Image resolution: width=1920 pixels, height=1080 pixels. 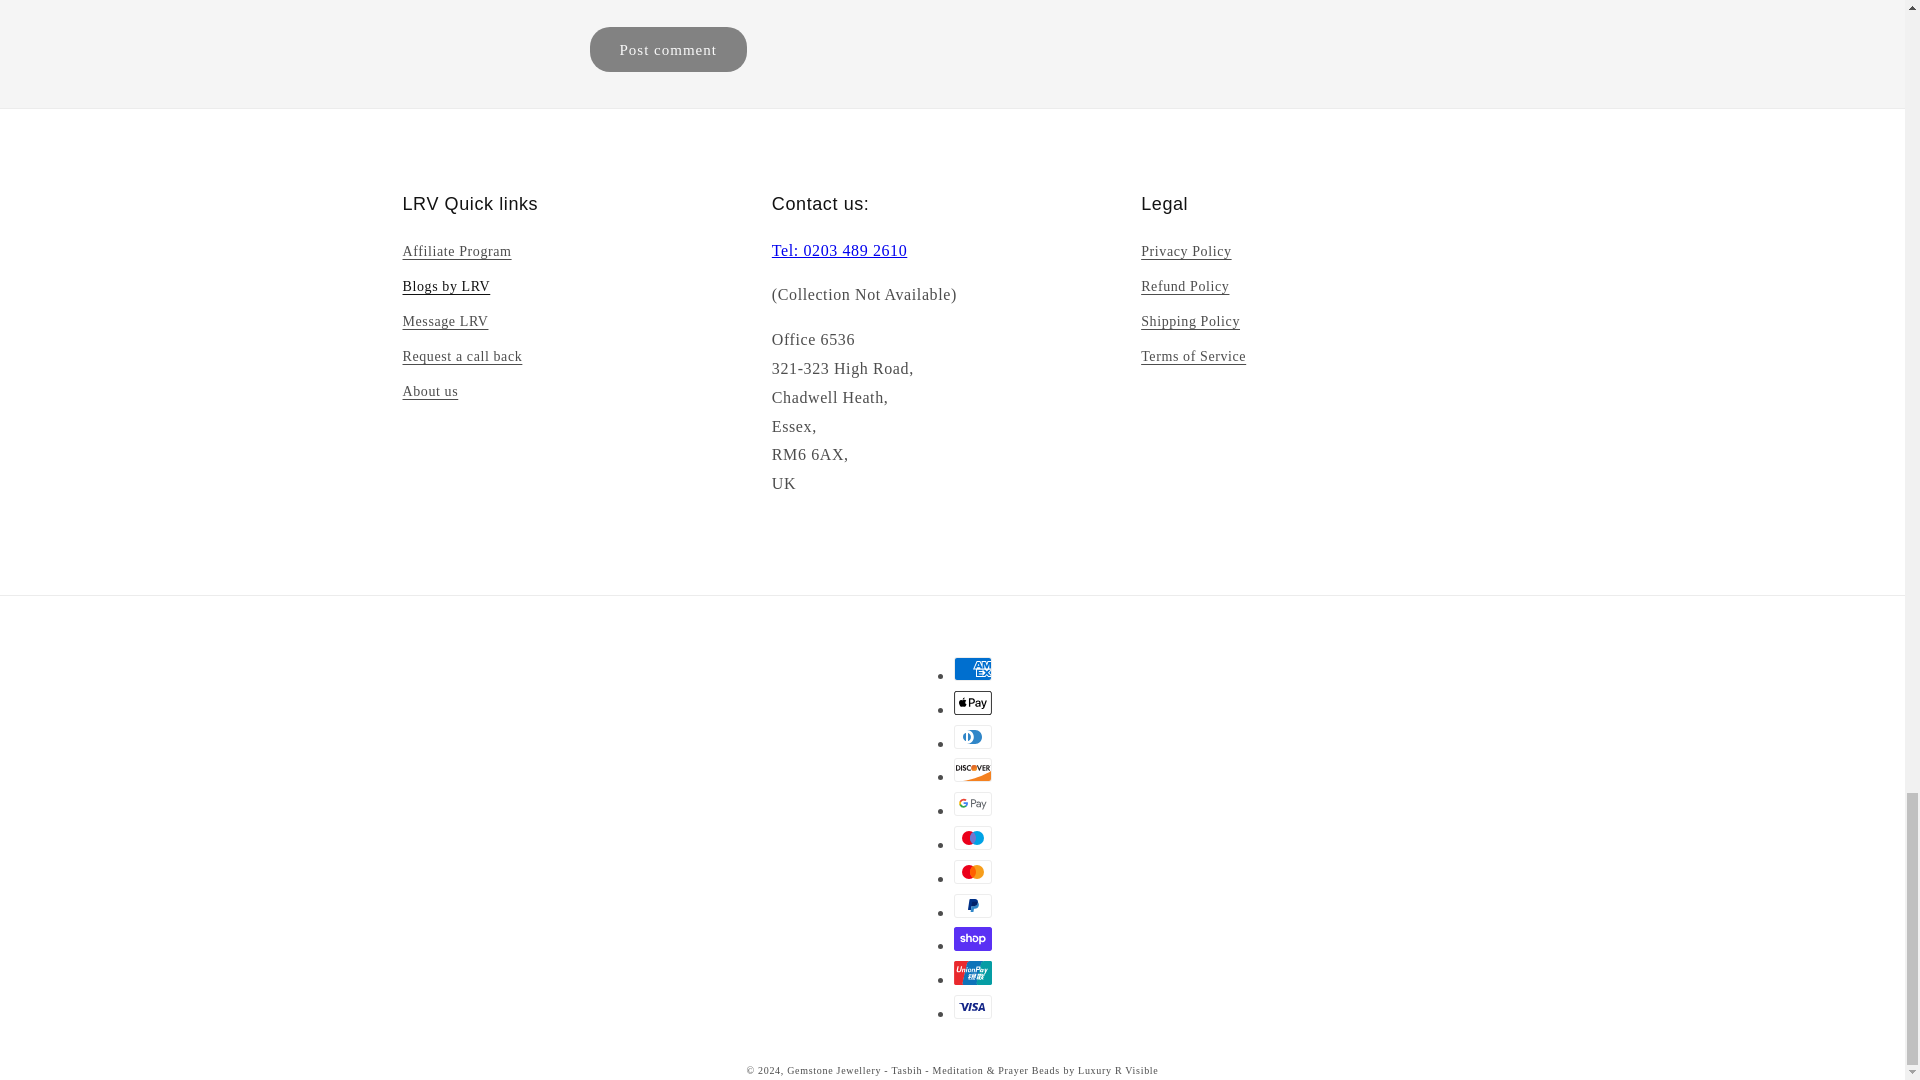 What do you see at coordinates (973, 972) in the screenshot?
I see `Union Pay` at bounding box center [973, 972].